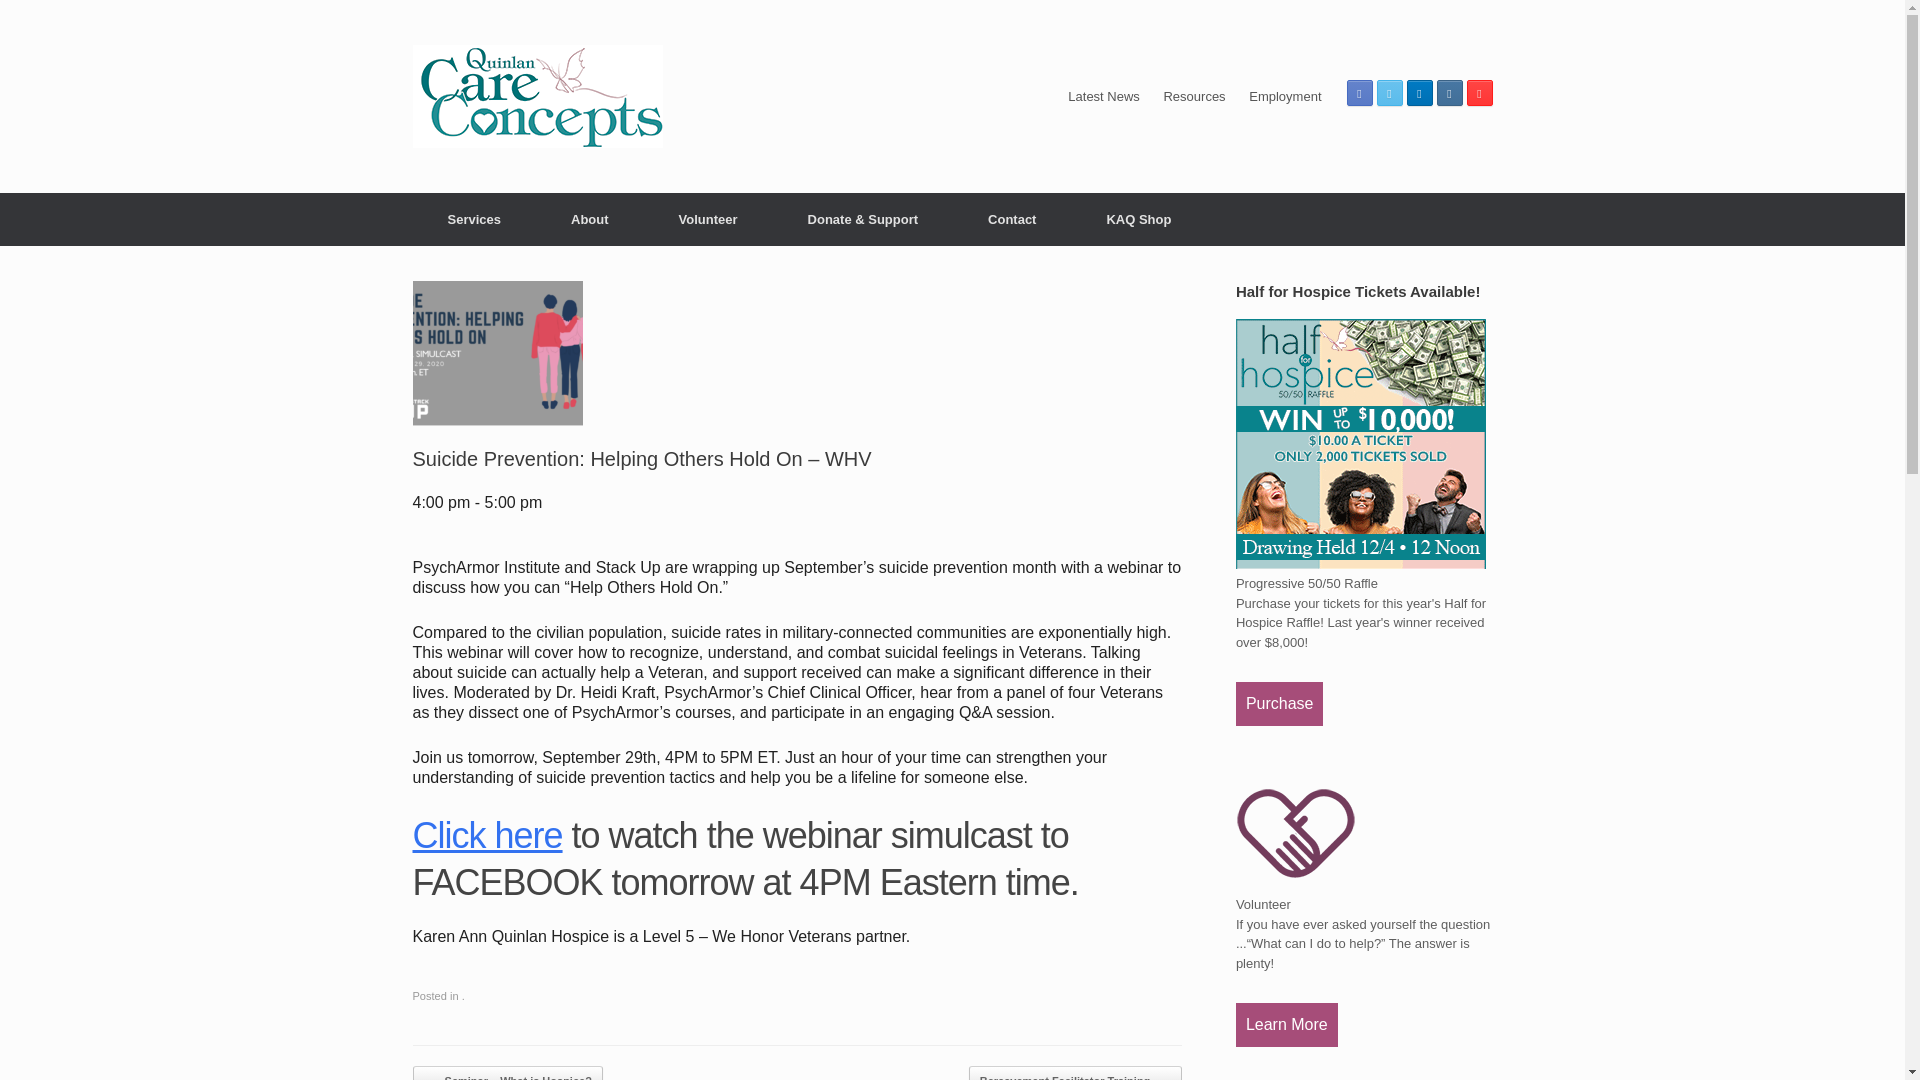 The height and width of the screenshot is (1080, 1920). What do you see at coordinates (1358, 92) in the screenshot?
I see ` Facebook` at bounding box center [1358, 92].